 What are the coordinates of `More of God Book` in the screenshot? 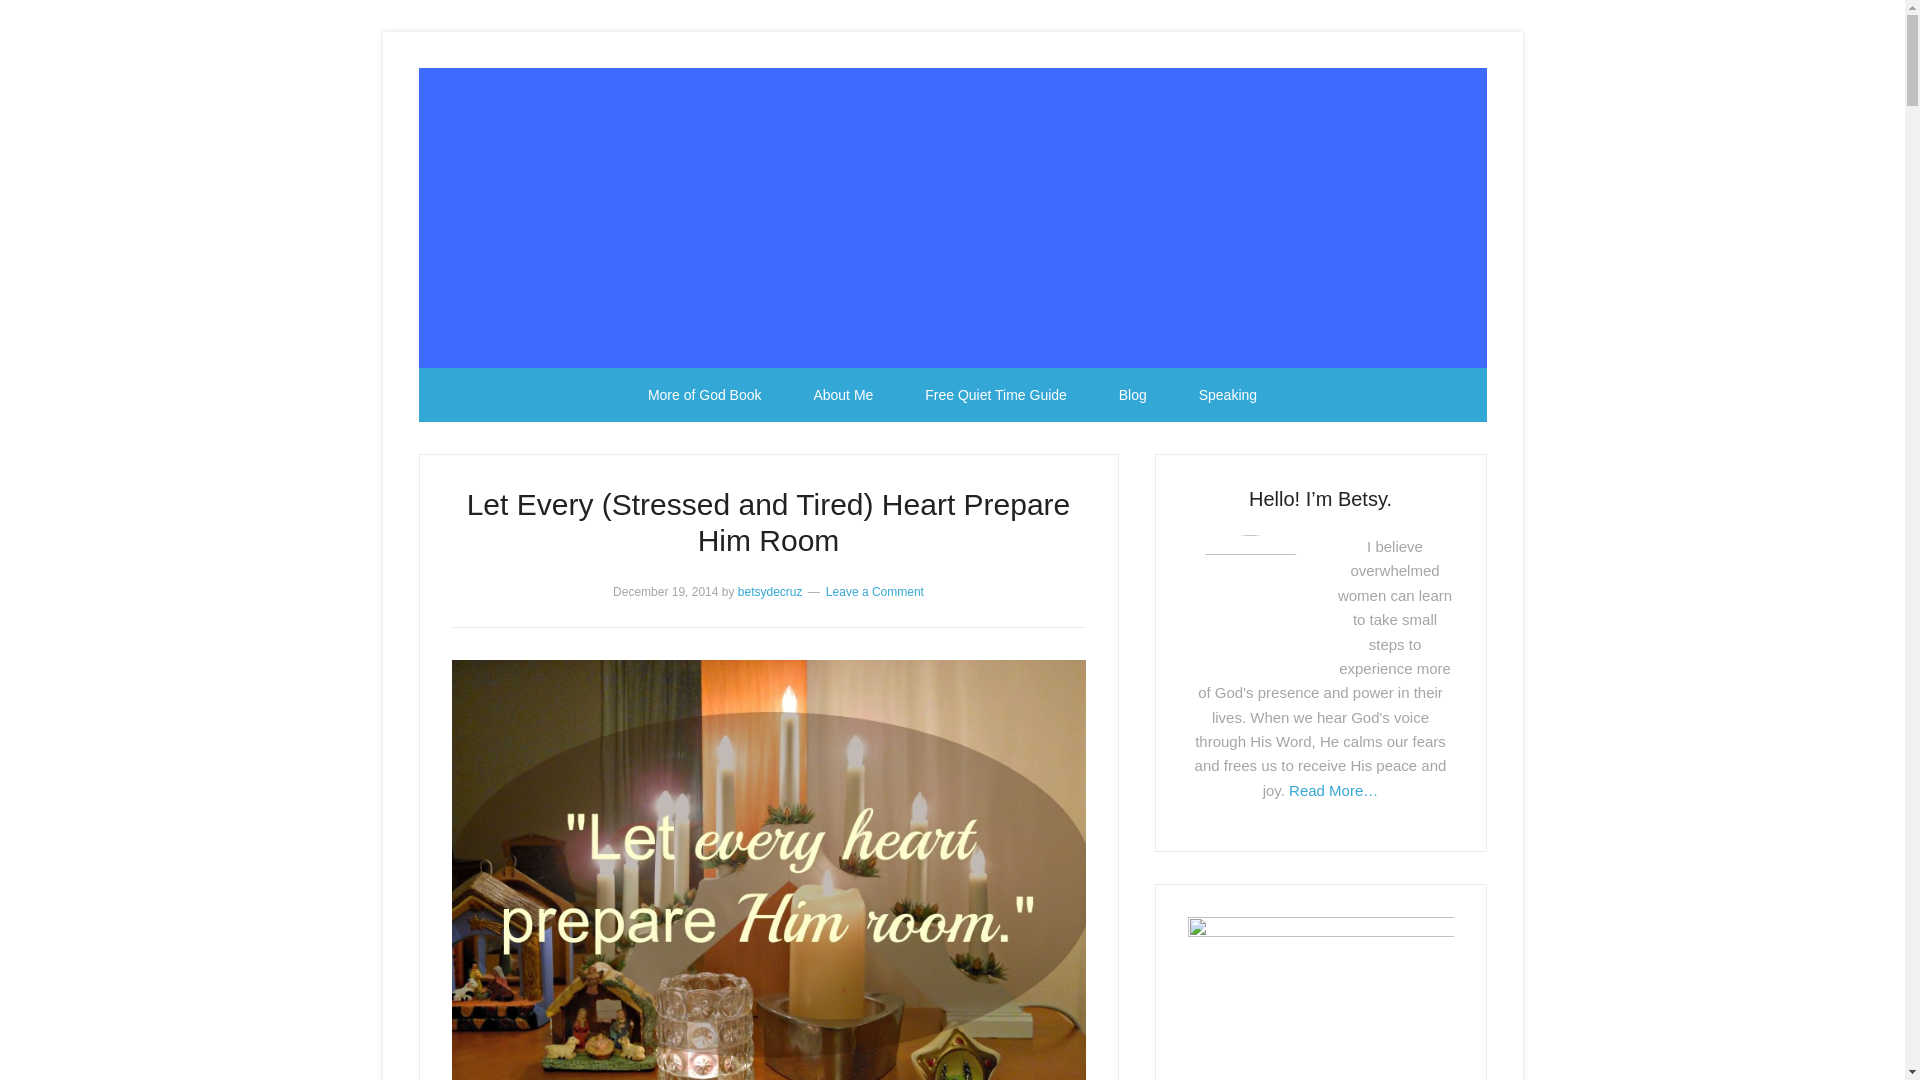 It's located at (704, 395).